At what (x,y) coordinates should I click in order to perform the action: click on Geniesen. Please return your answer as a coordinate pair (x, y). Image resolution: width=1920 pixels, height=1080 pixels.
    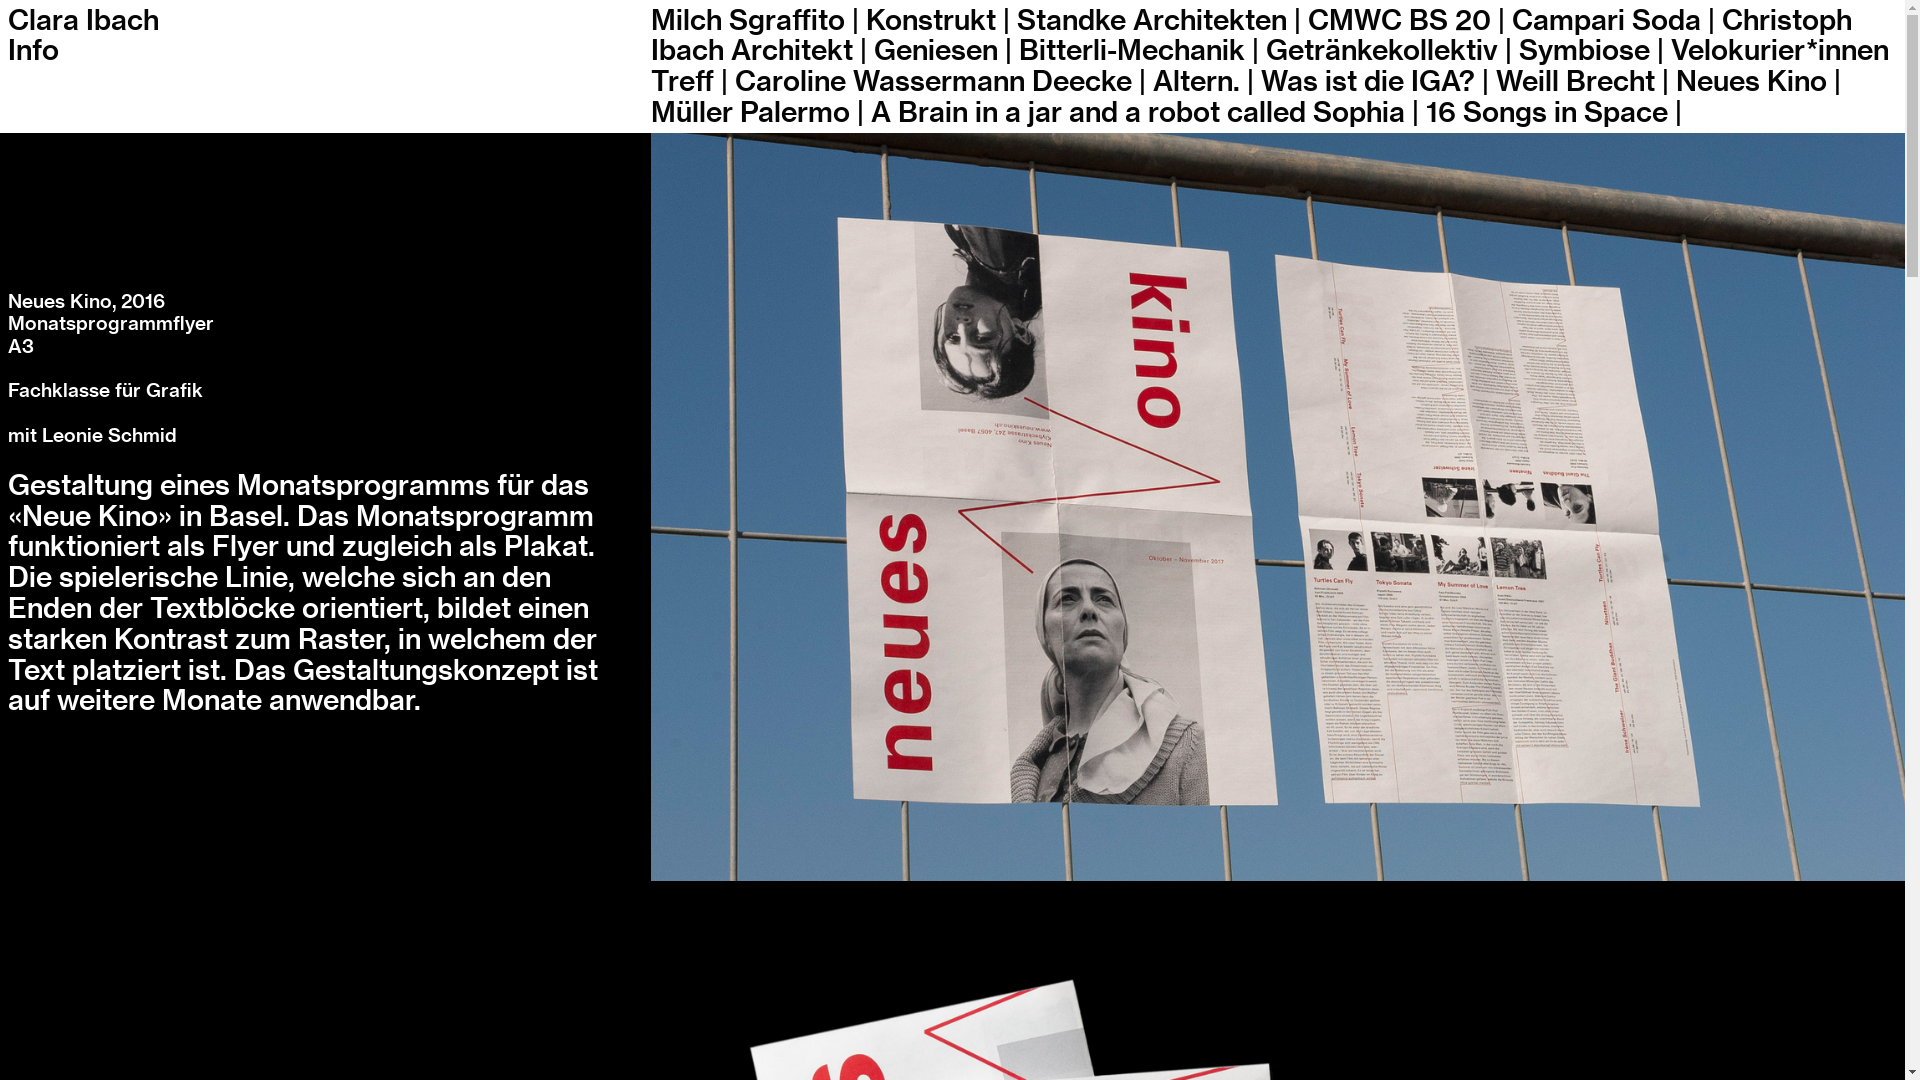
    Looking at the image, I should click on (936, 51).